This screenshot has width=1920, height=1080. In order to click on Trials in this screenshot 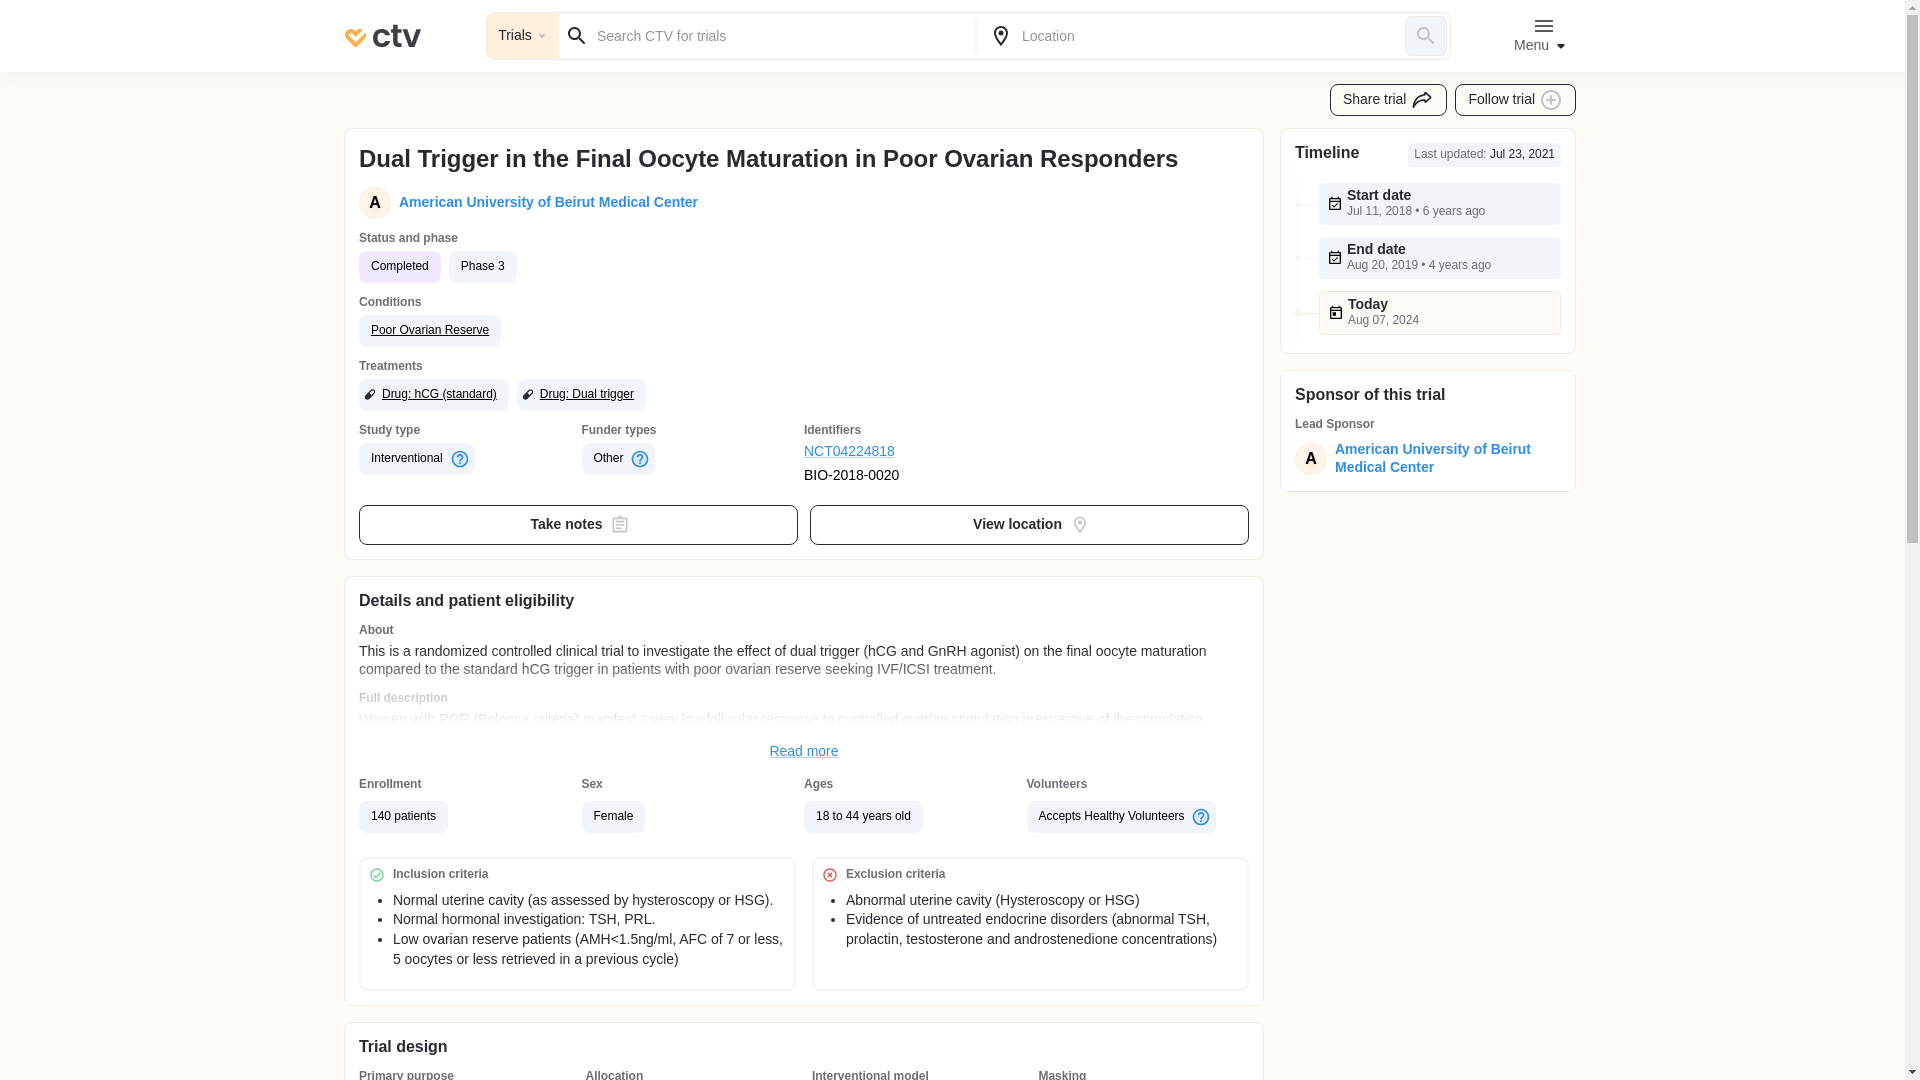, I will do `click(522, 36)`.